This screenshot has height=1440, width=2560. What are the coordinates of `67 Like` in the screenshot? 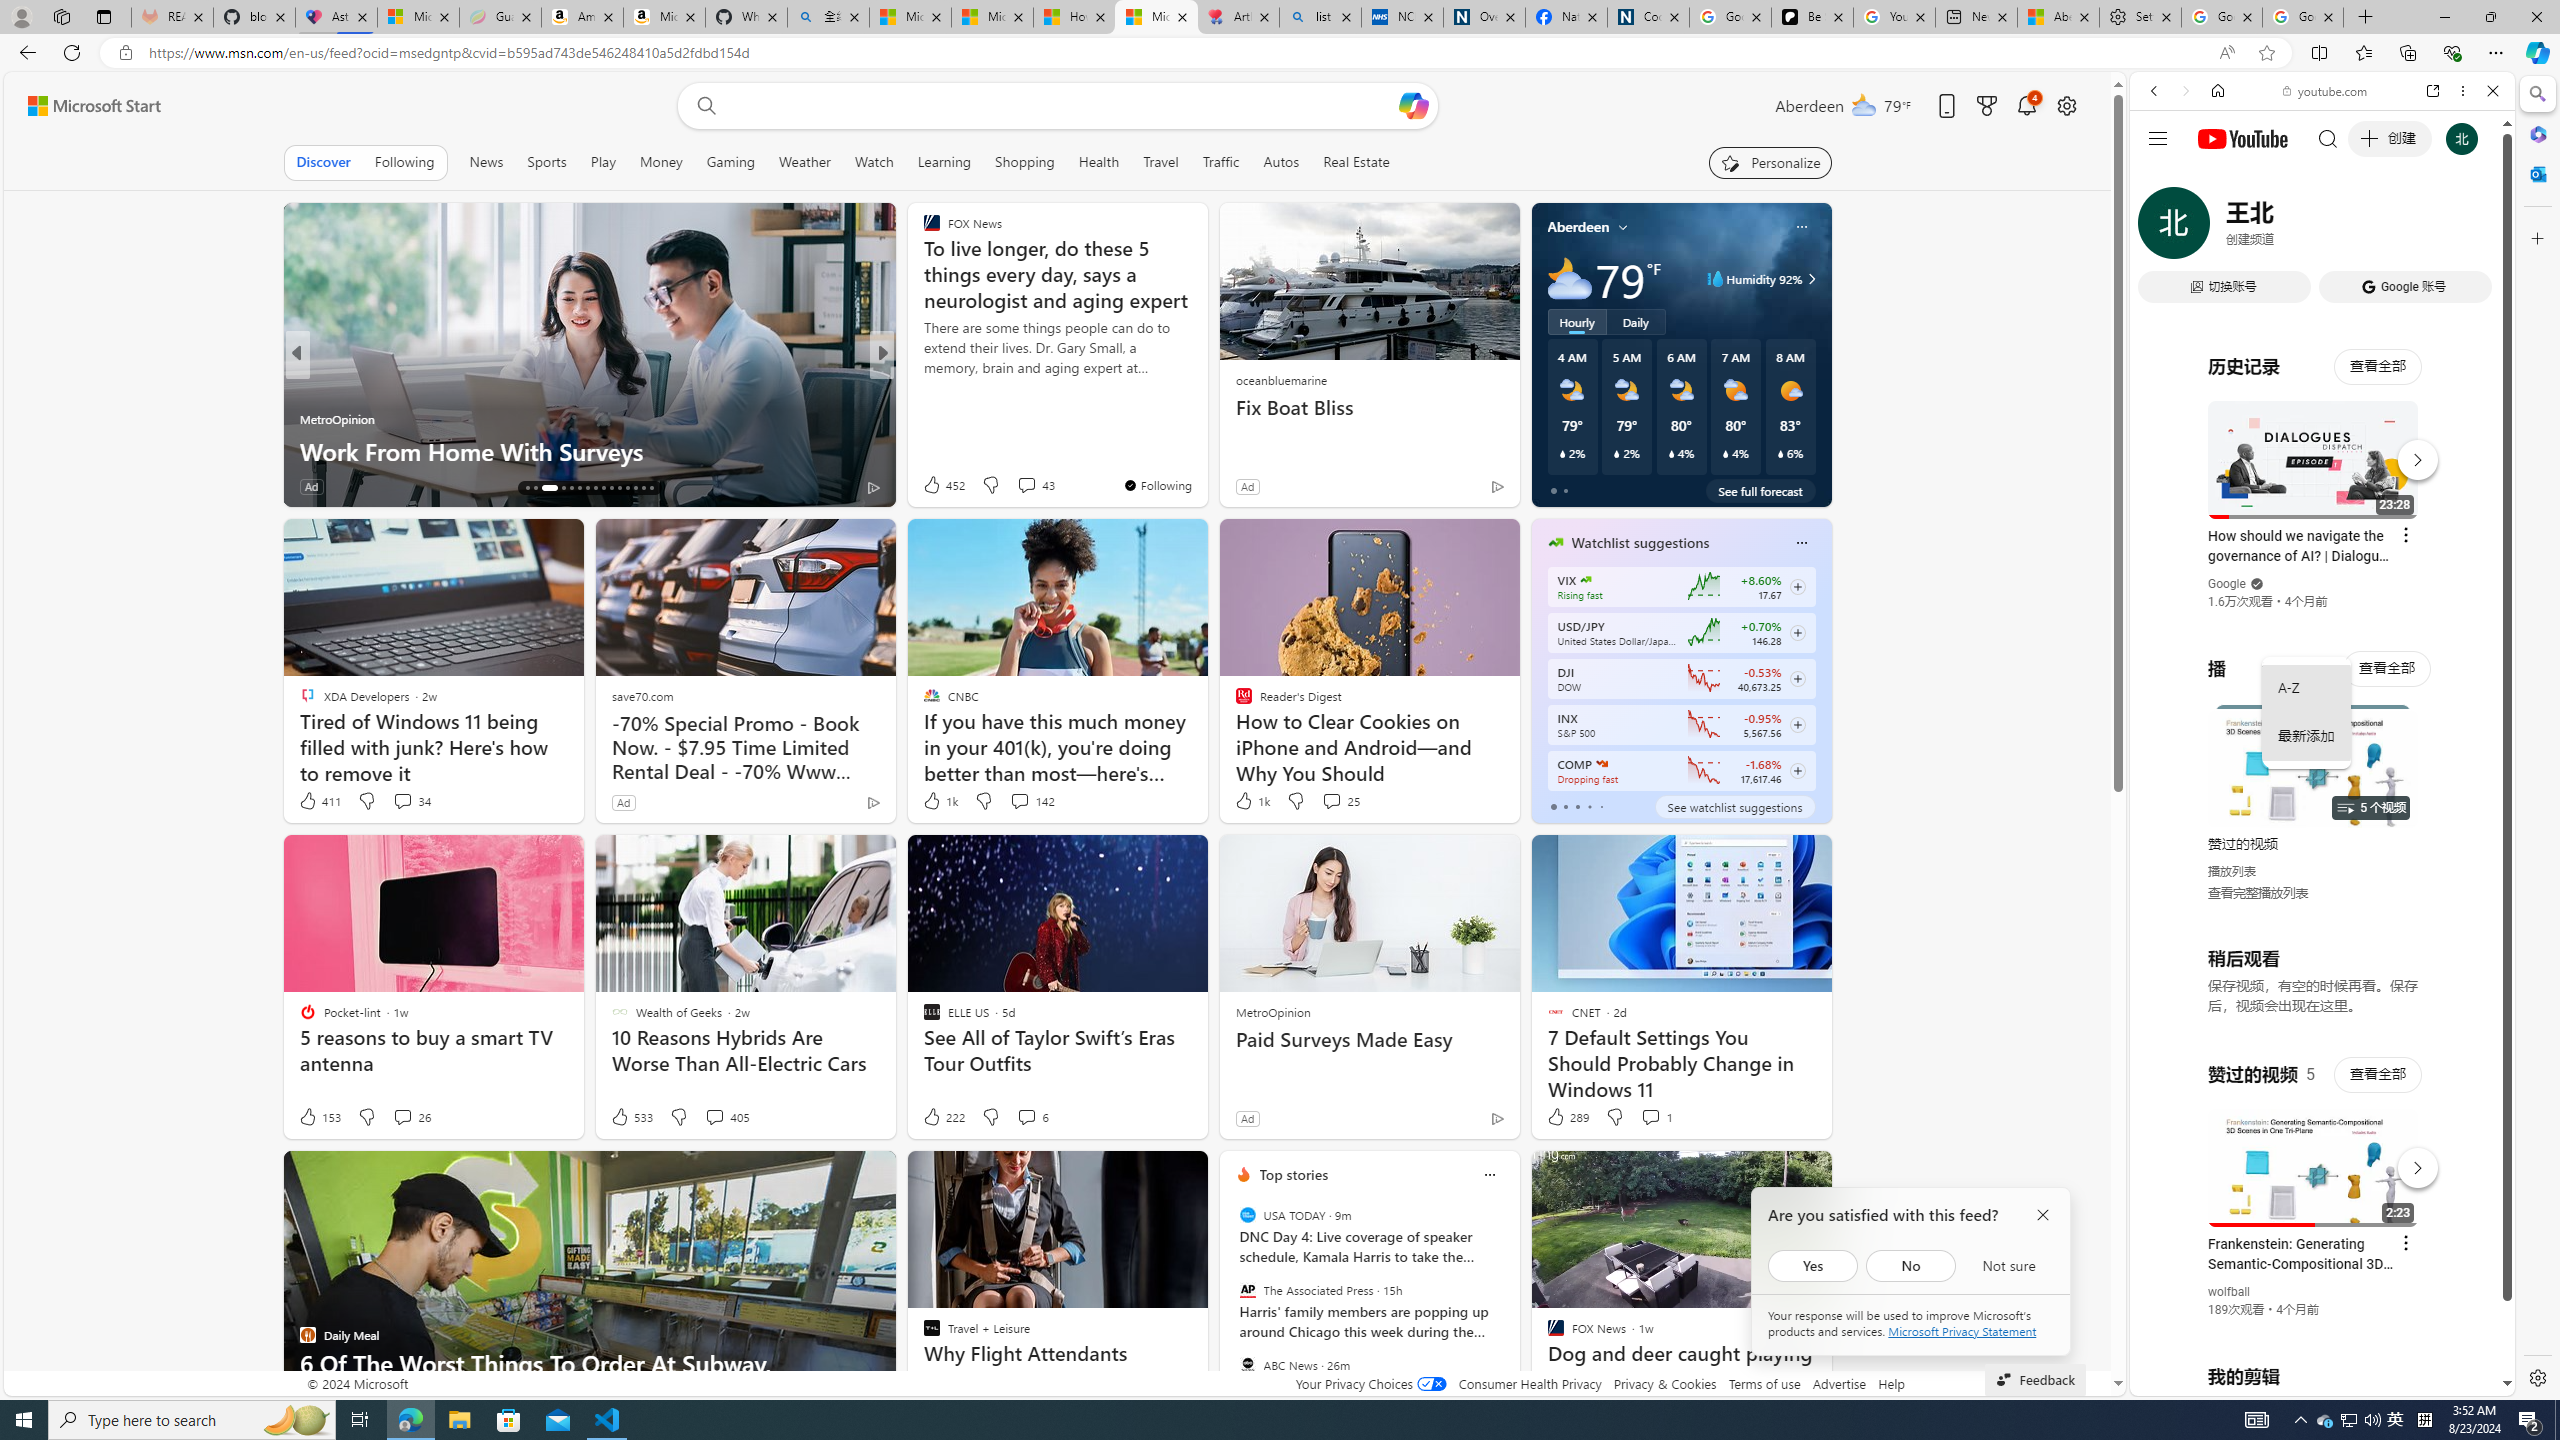 It's located at (933, 486).